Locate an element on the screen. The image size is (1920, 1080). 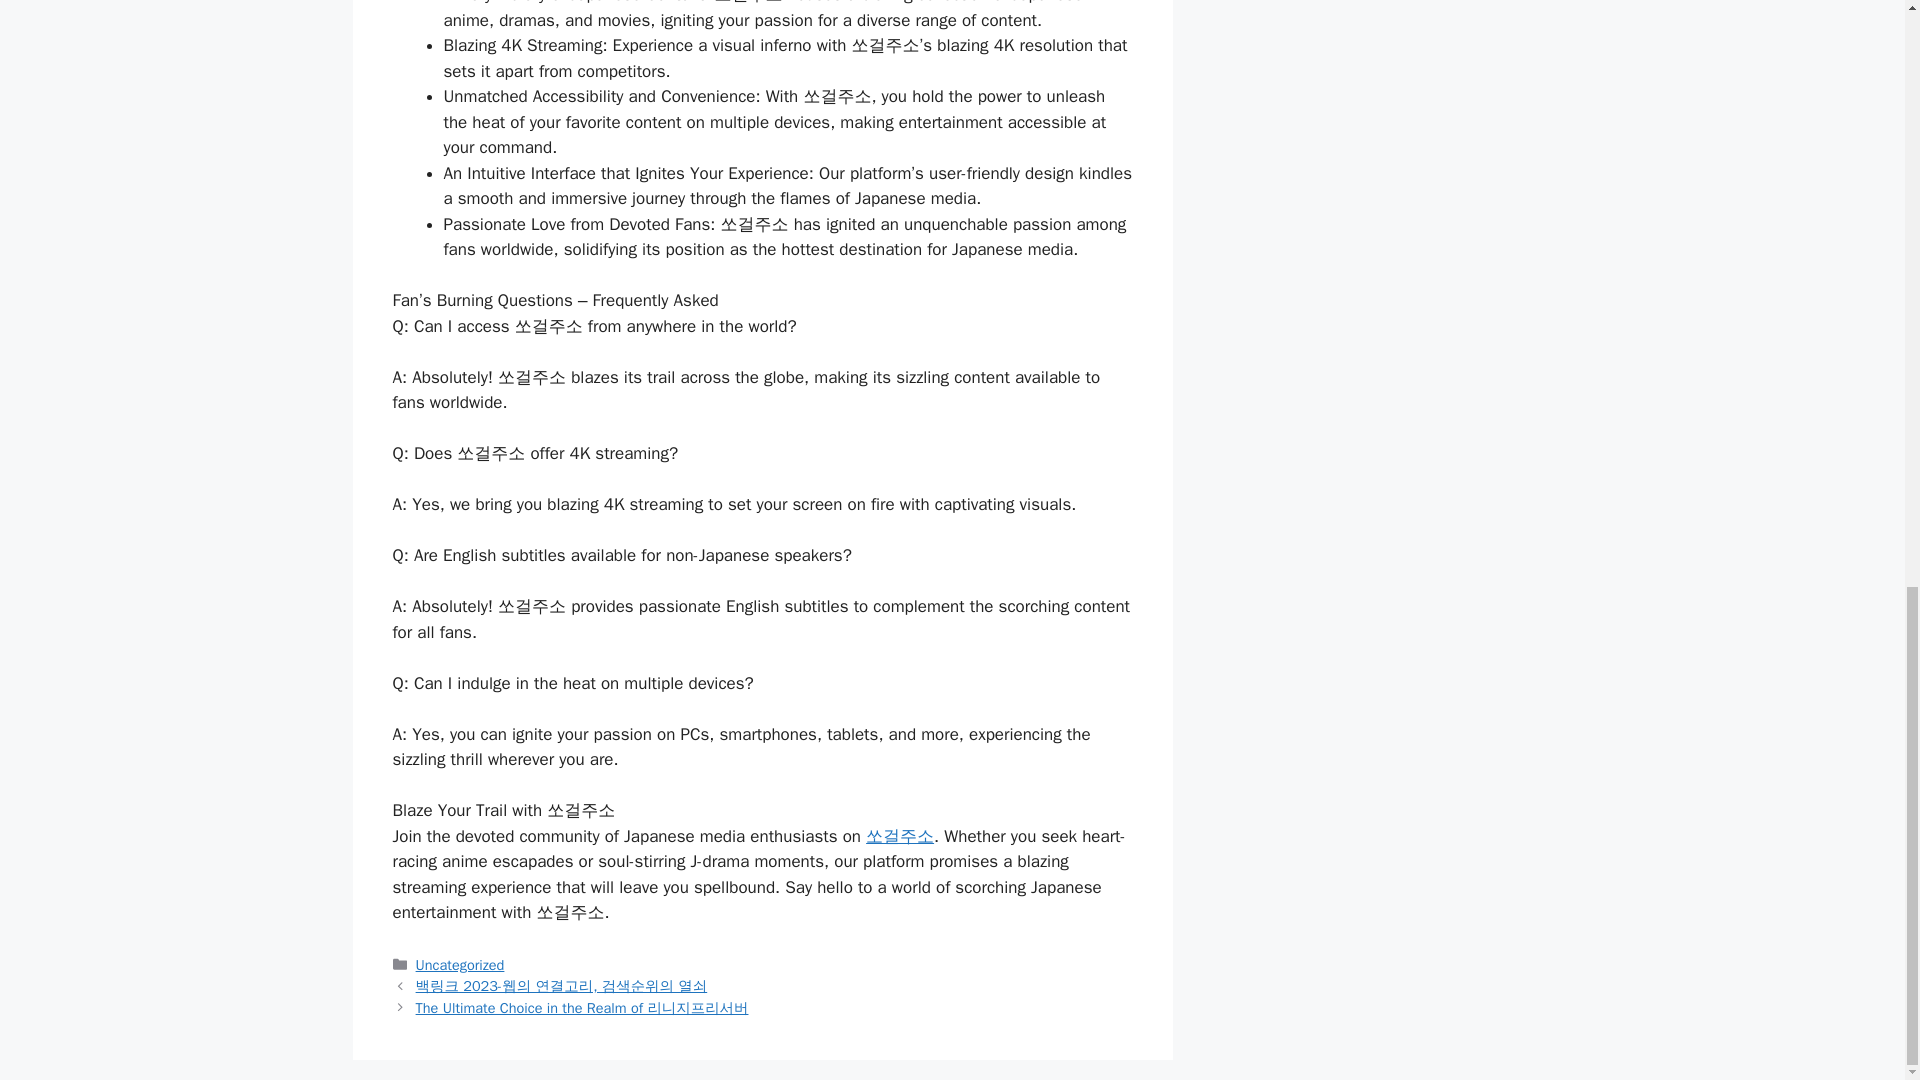
Uncategorized is located at coordinates (460, 964).